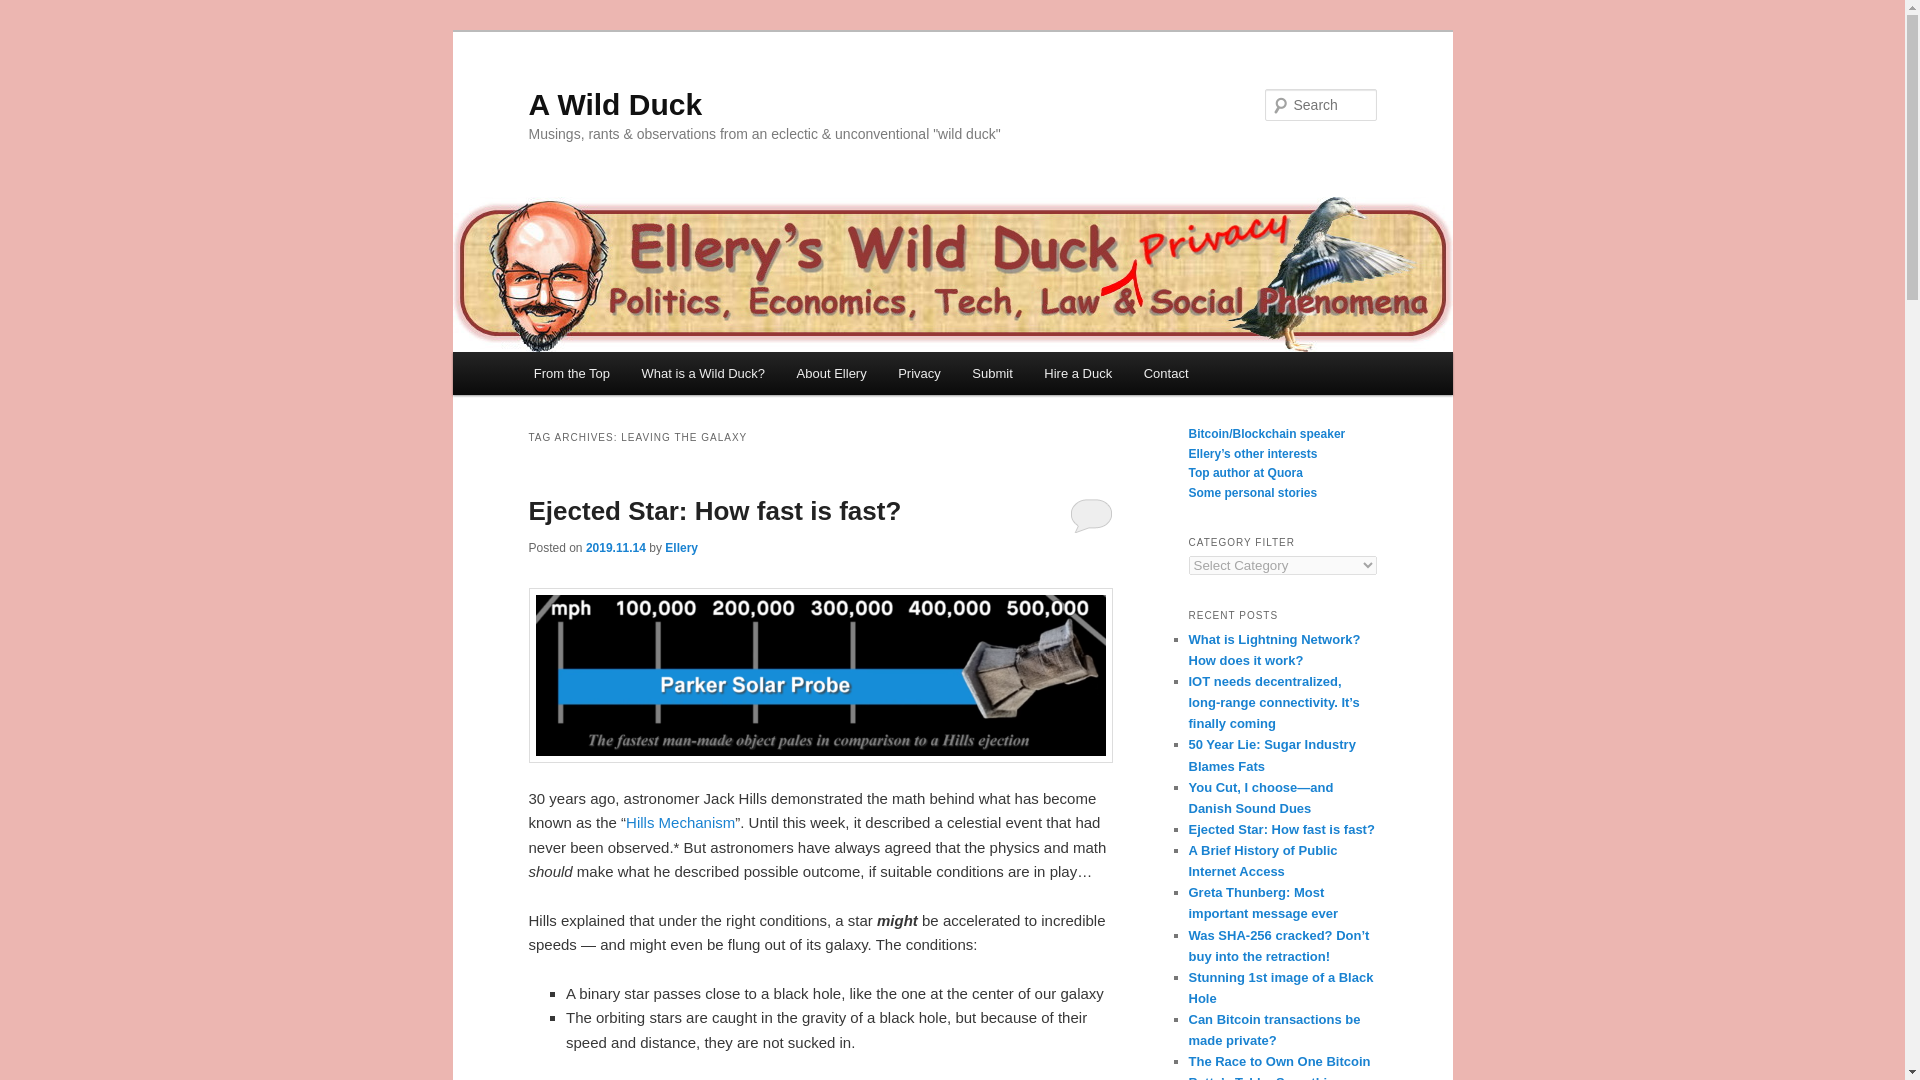 This screenshot has width=1920, height=1080. Describe the element at coordinates (615, 548) in the screenshot. I see `17:14` at that location.